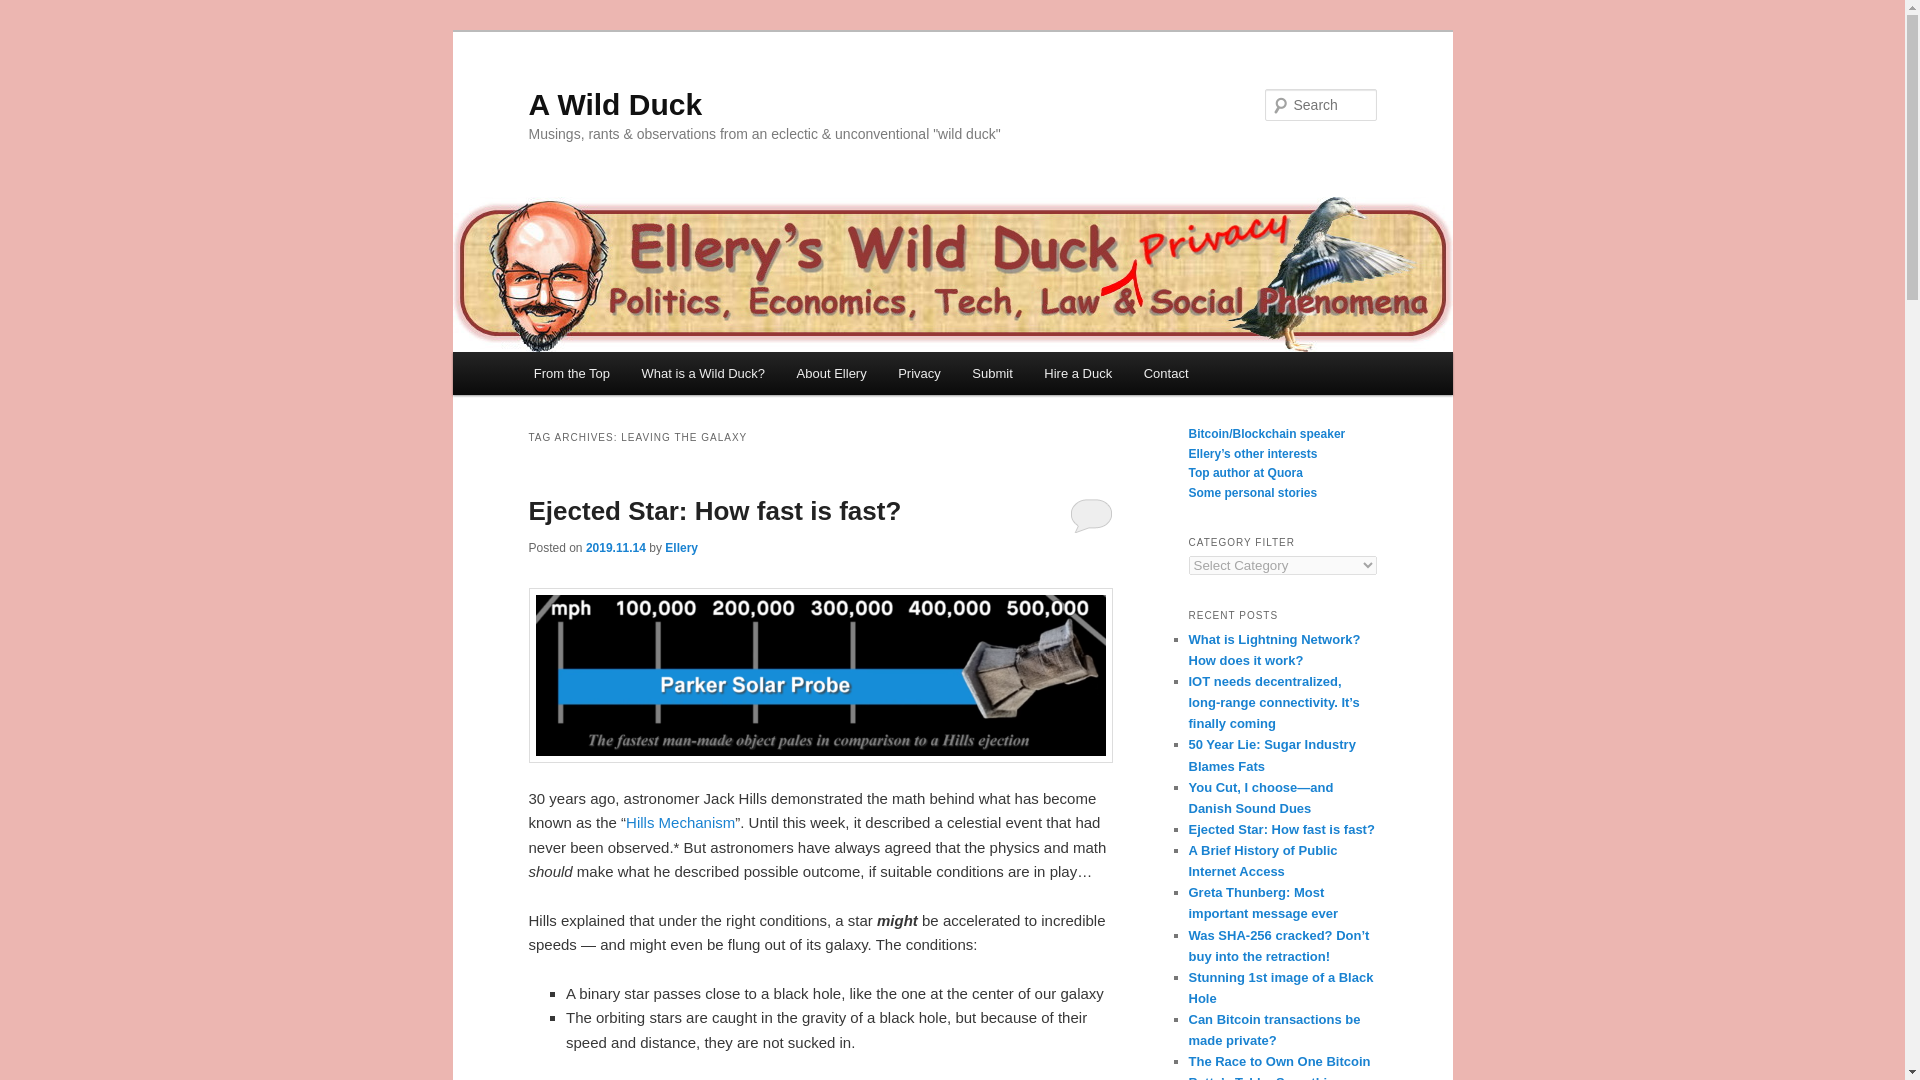 This screenshot has width=1920, height=1080. Describe the element at coordinates (615, 548) in the screenshot. I see `17:14` at that location.